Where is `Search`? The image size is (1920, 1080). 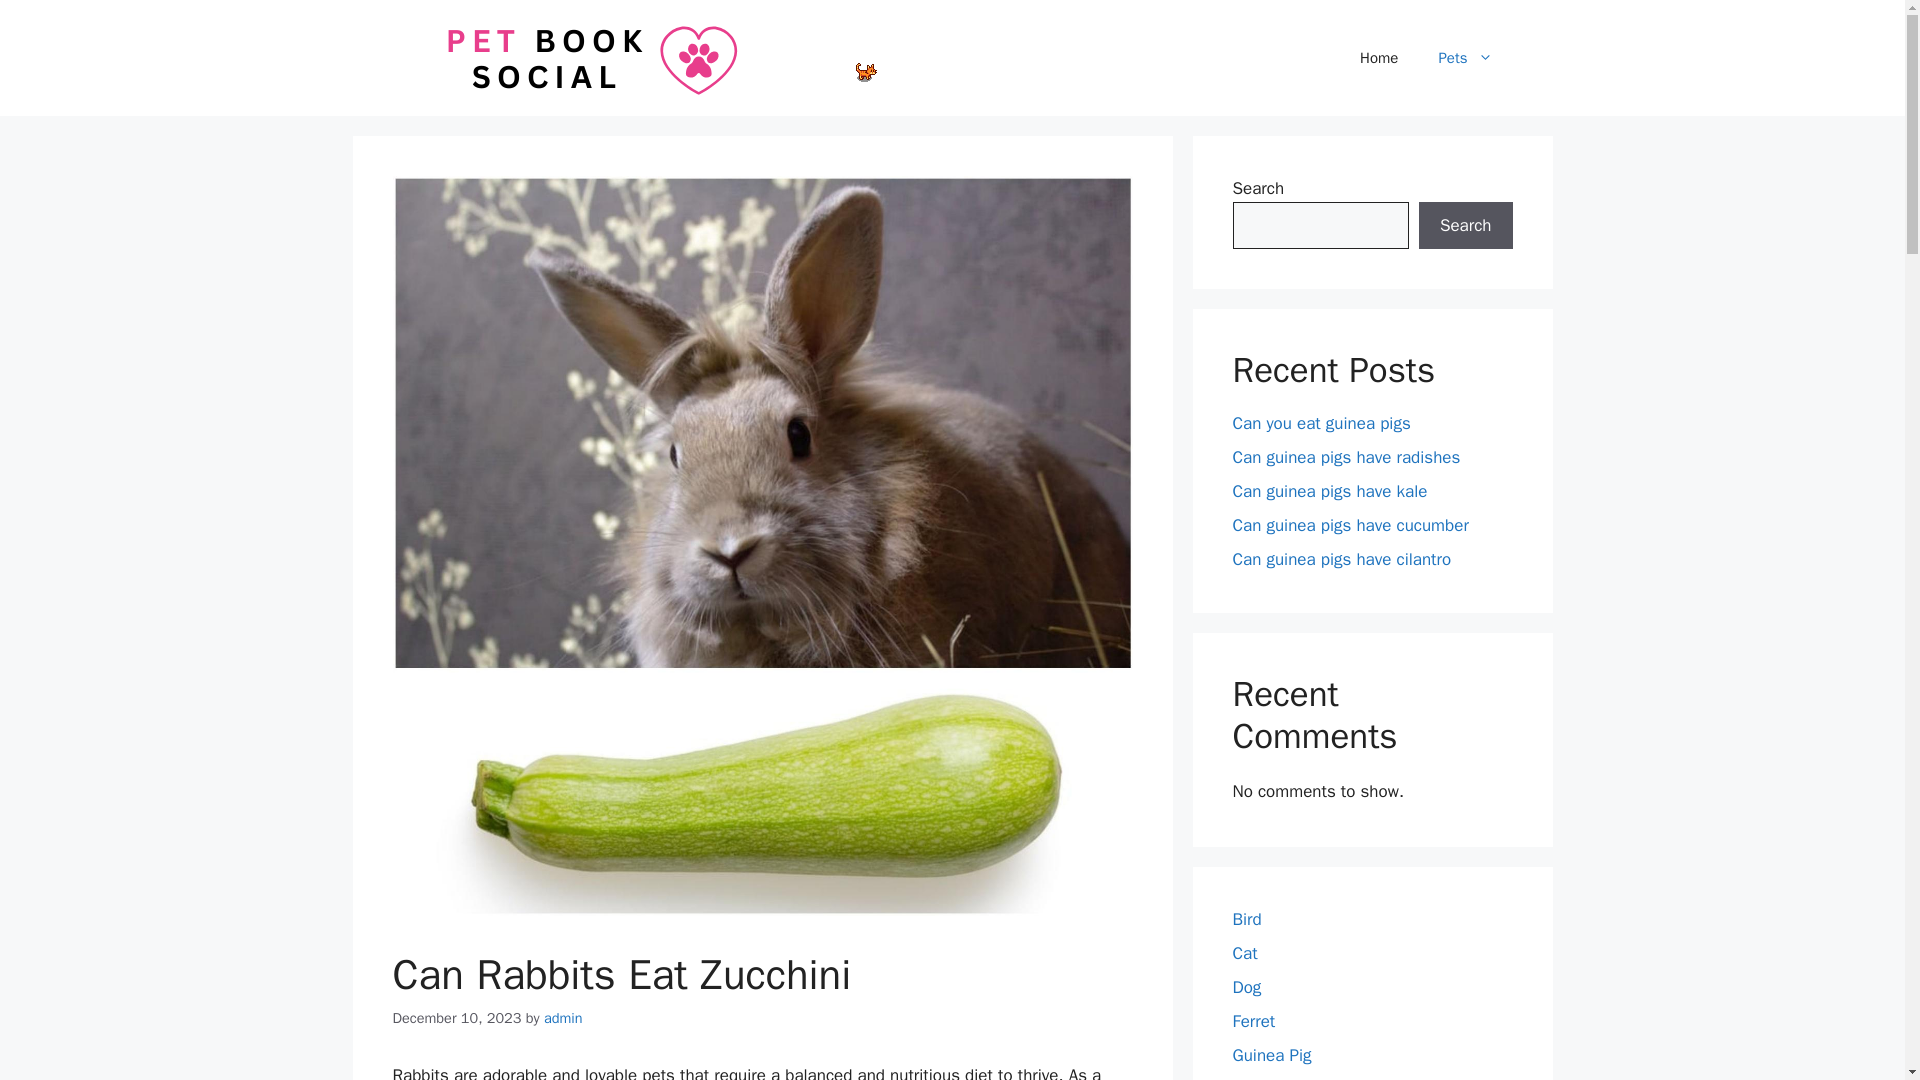
Search is located at coordinates (1465, 225).